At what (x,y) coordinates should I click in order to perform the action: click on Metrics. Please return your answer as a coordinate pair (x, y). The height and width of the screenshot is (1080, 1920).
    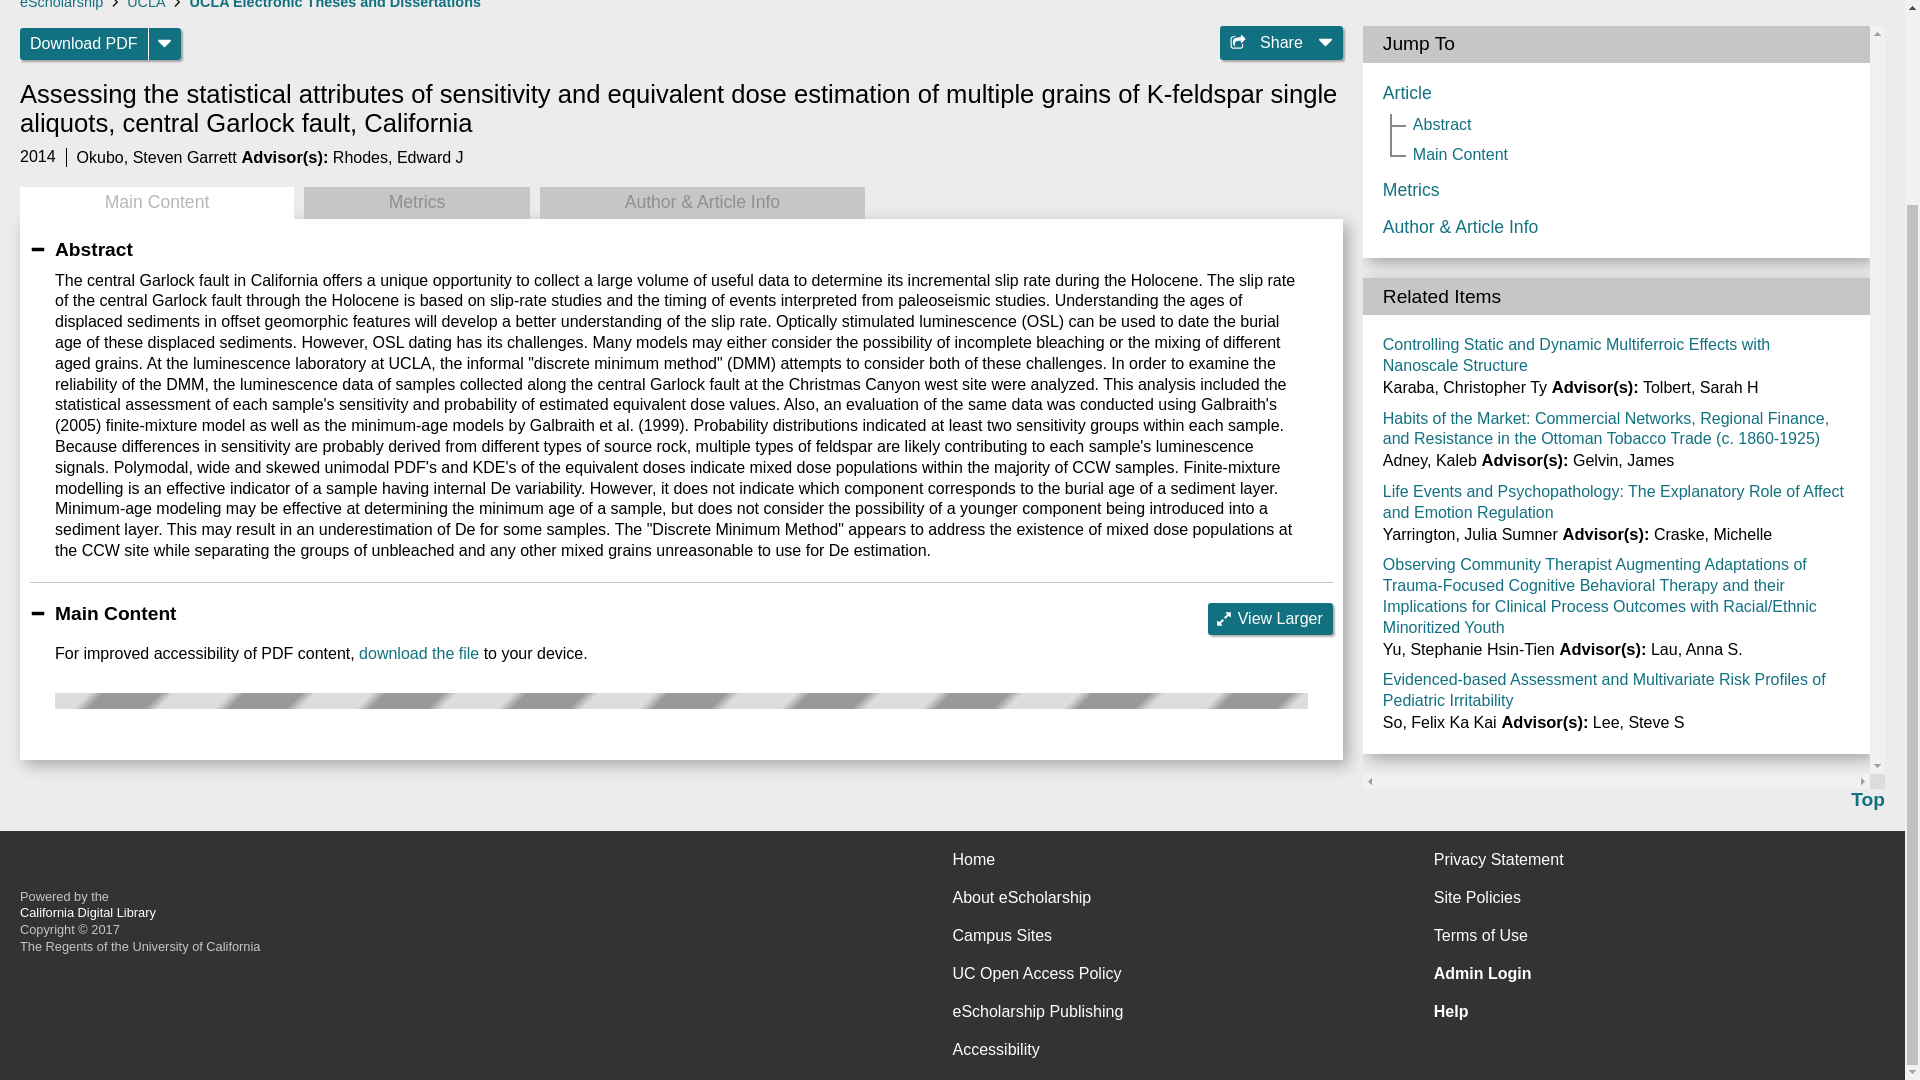
    Looking at the image, I should click on (416, 202).